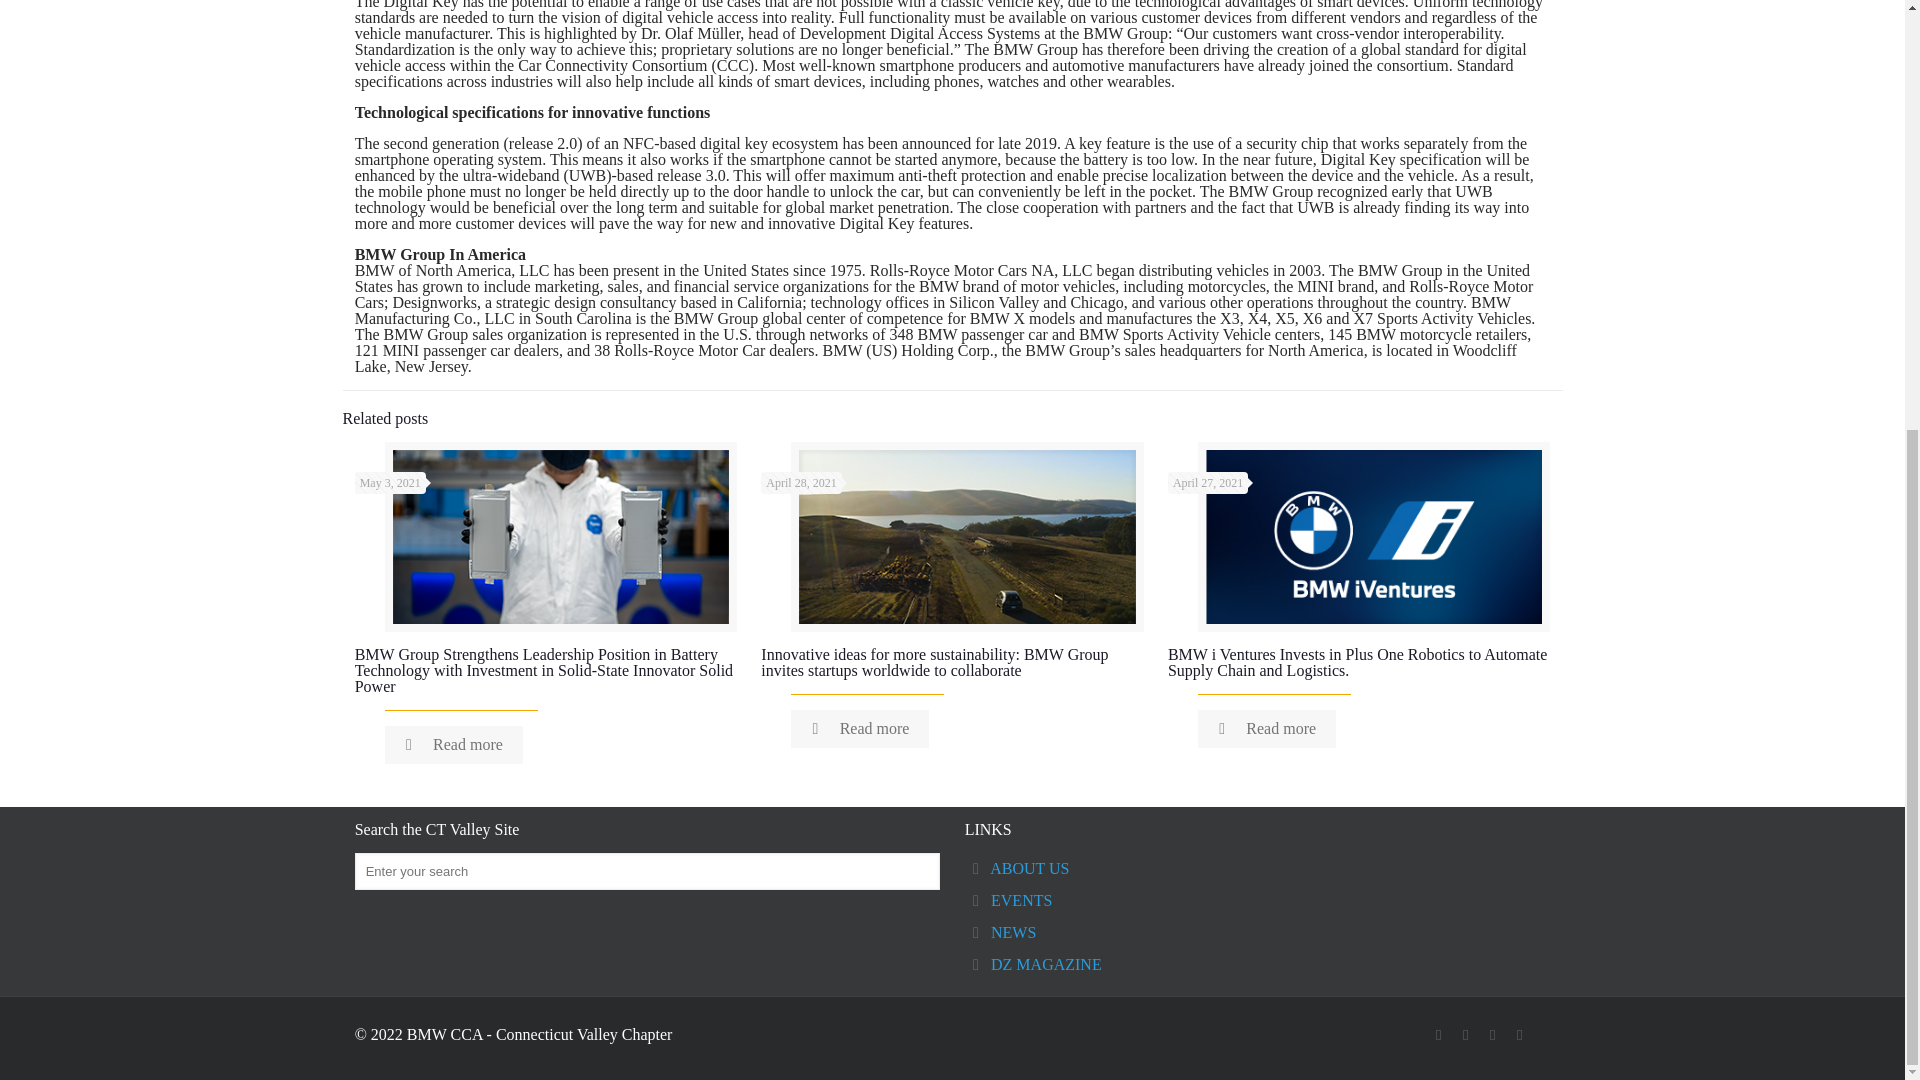 The height and width of the screenshot is (1080, 1920). What do you see at coordinates (1466, 1035) in the screenshot?
I see `Twitter` at bounding box center [1466, 1035].